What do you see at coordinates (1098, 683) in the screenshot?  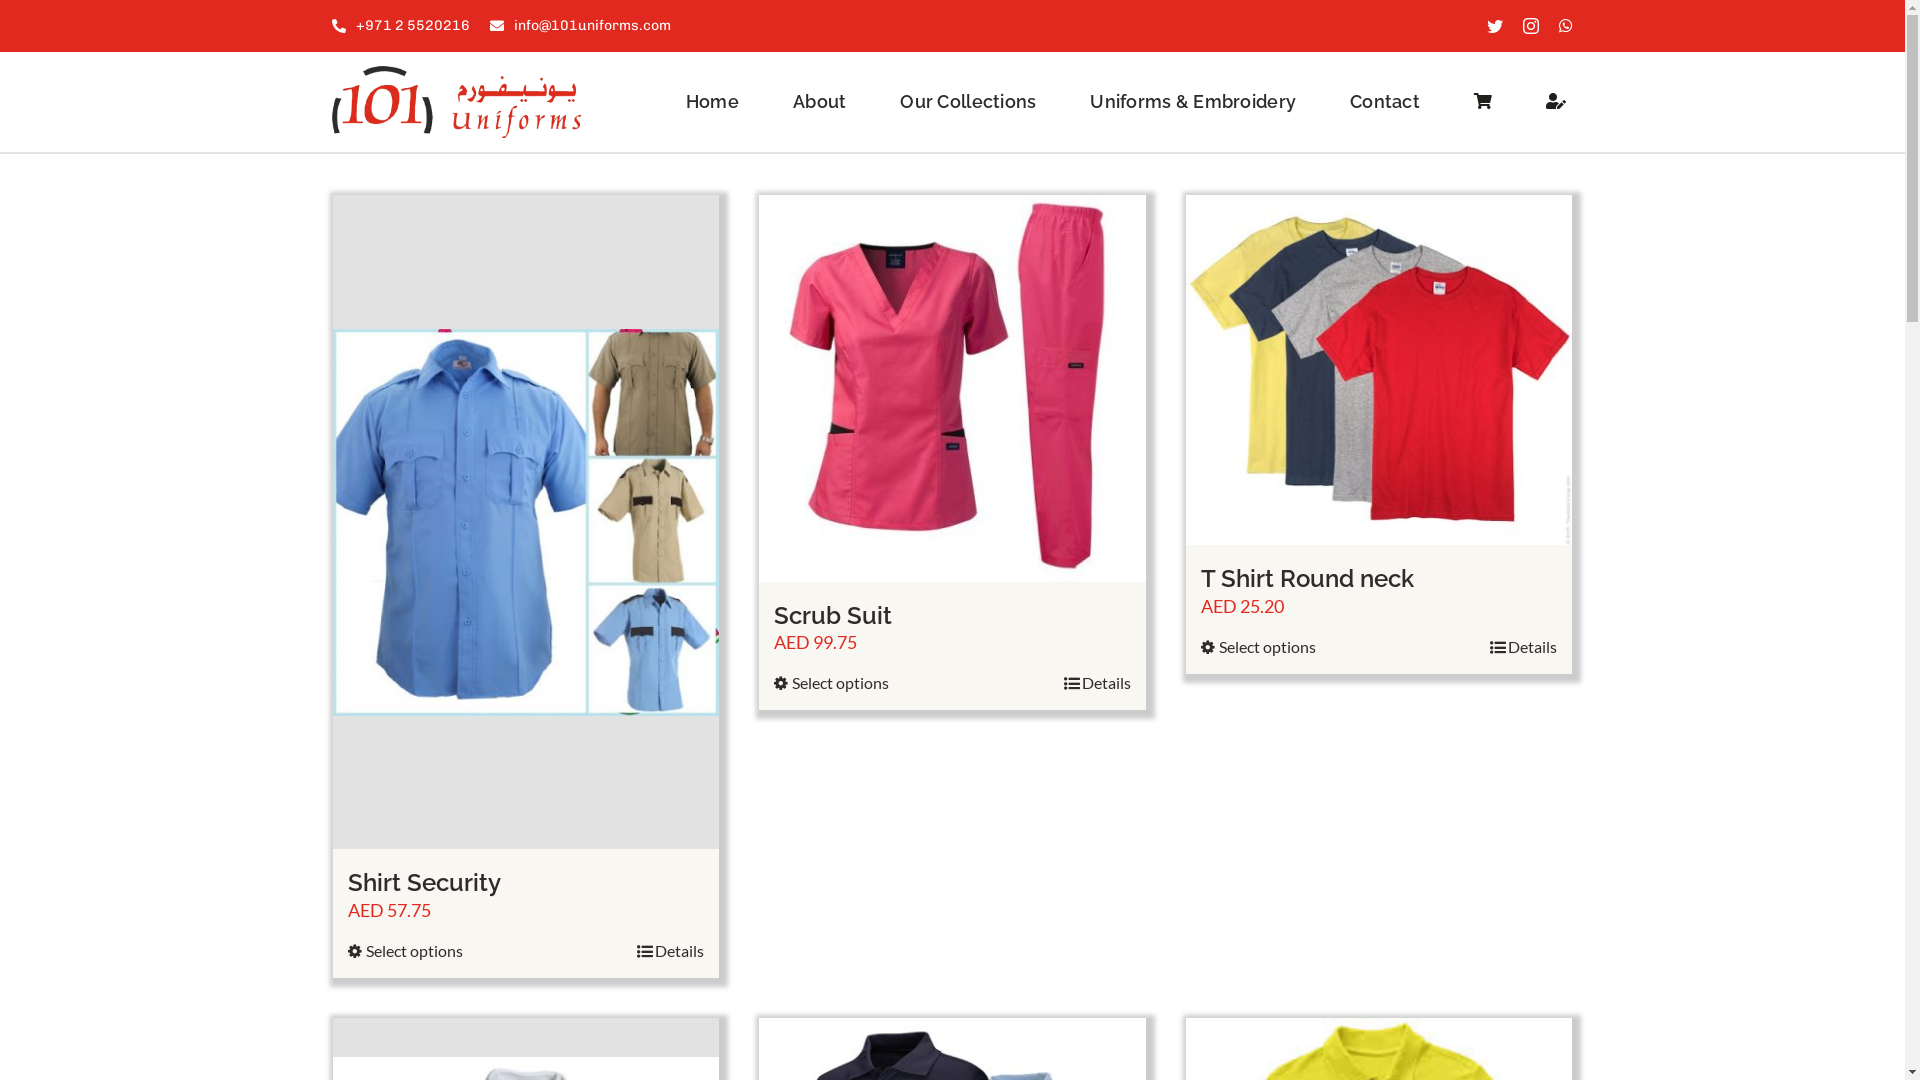 I see `Details` at bounding box center [1098, 683].